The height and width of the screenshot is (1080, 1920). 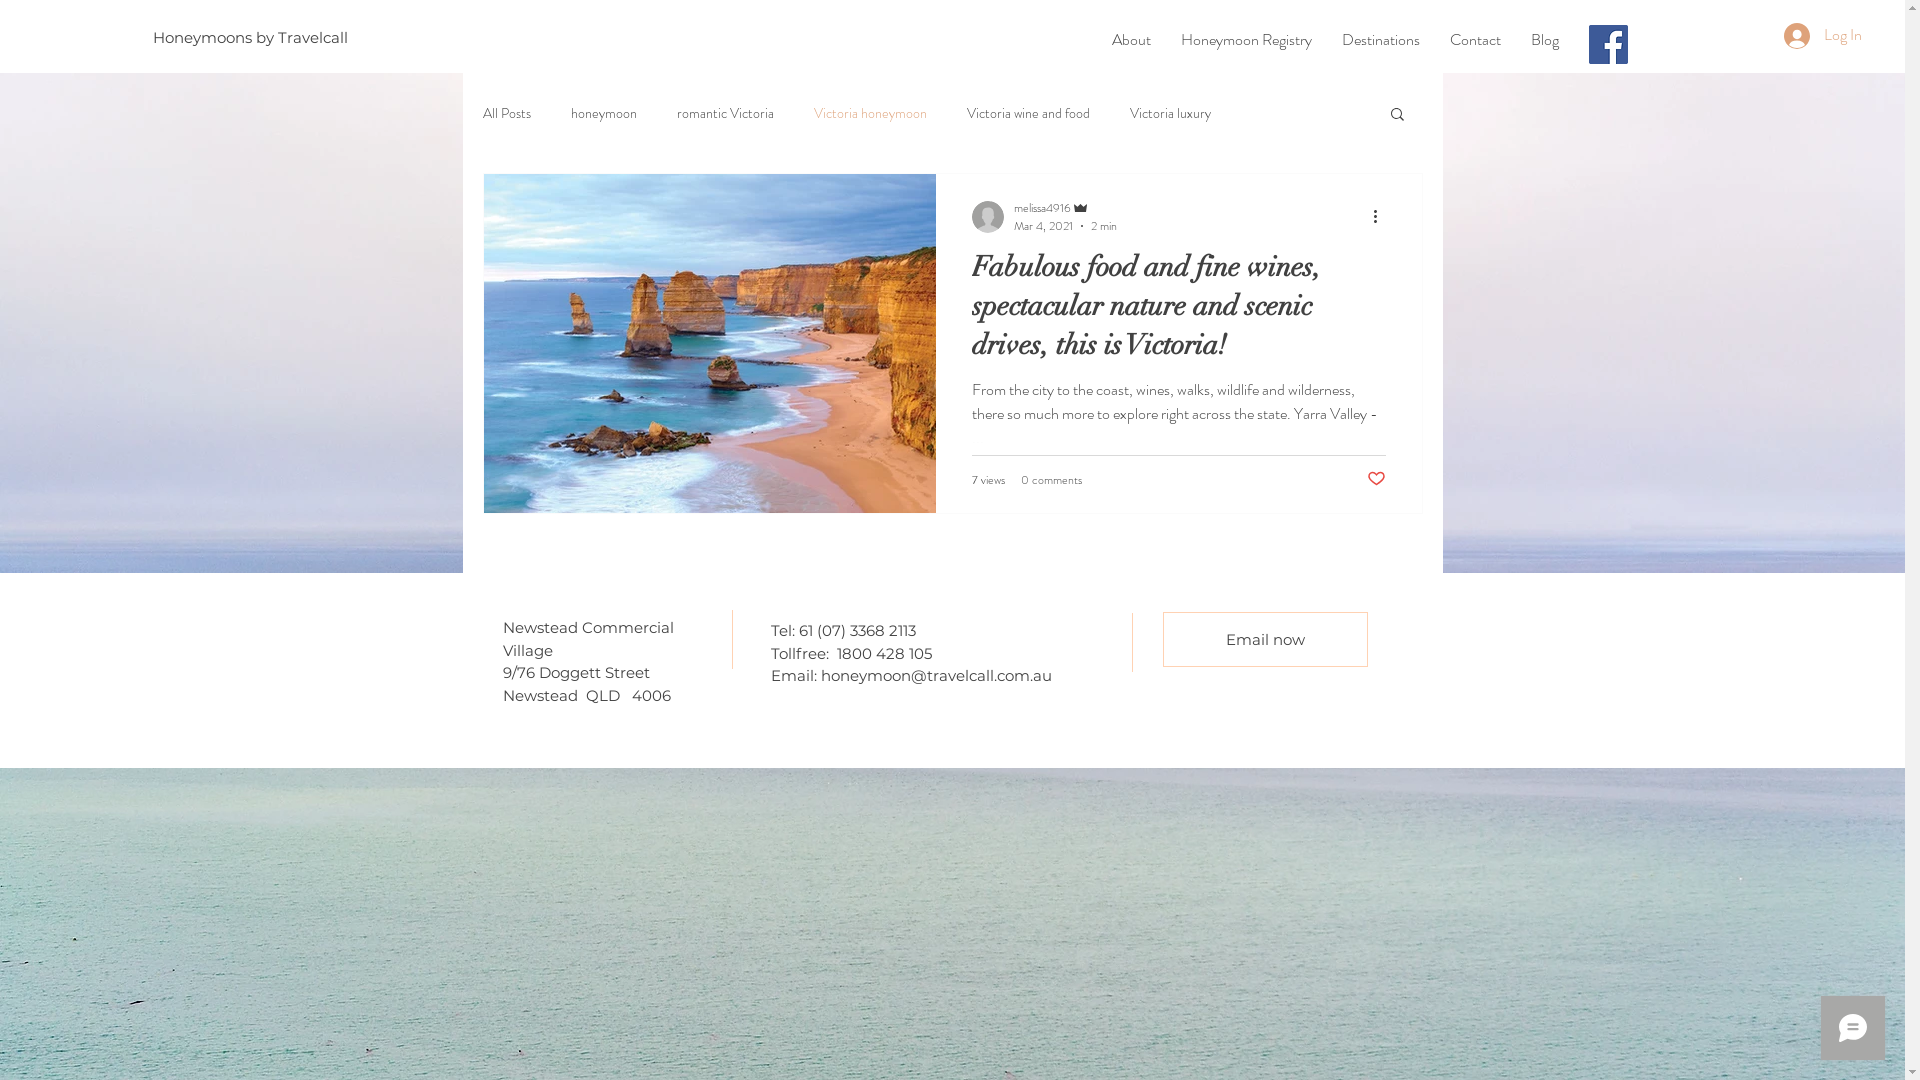 What do you see at coordinates (724, 113) in the screenshot?
I see `romantic Victoria` at bounding box center [724, 113].